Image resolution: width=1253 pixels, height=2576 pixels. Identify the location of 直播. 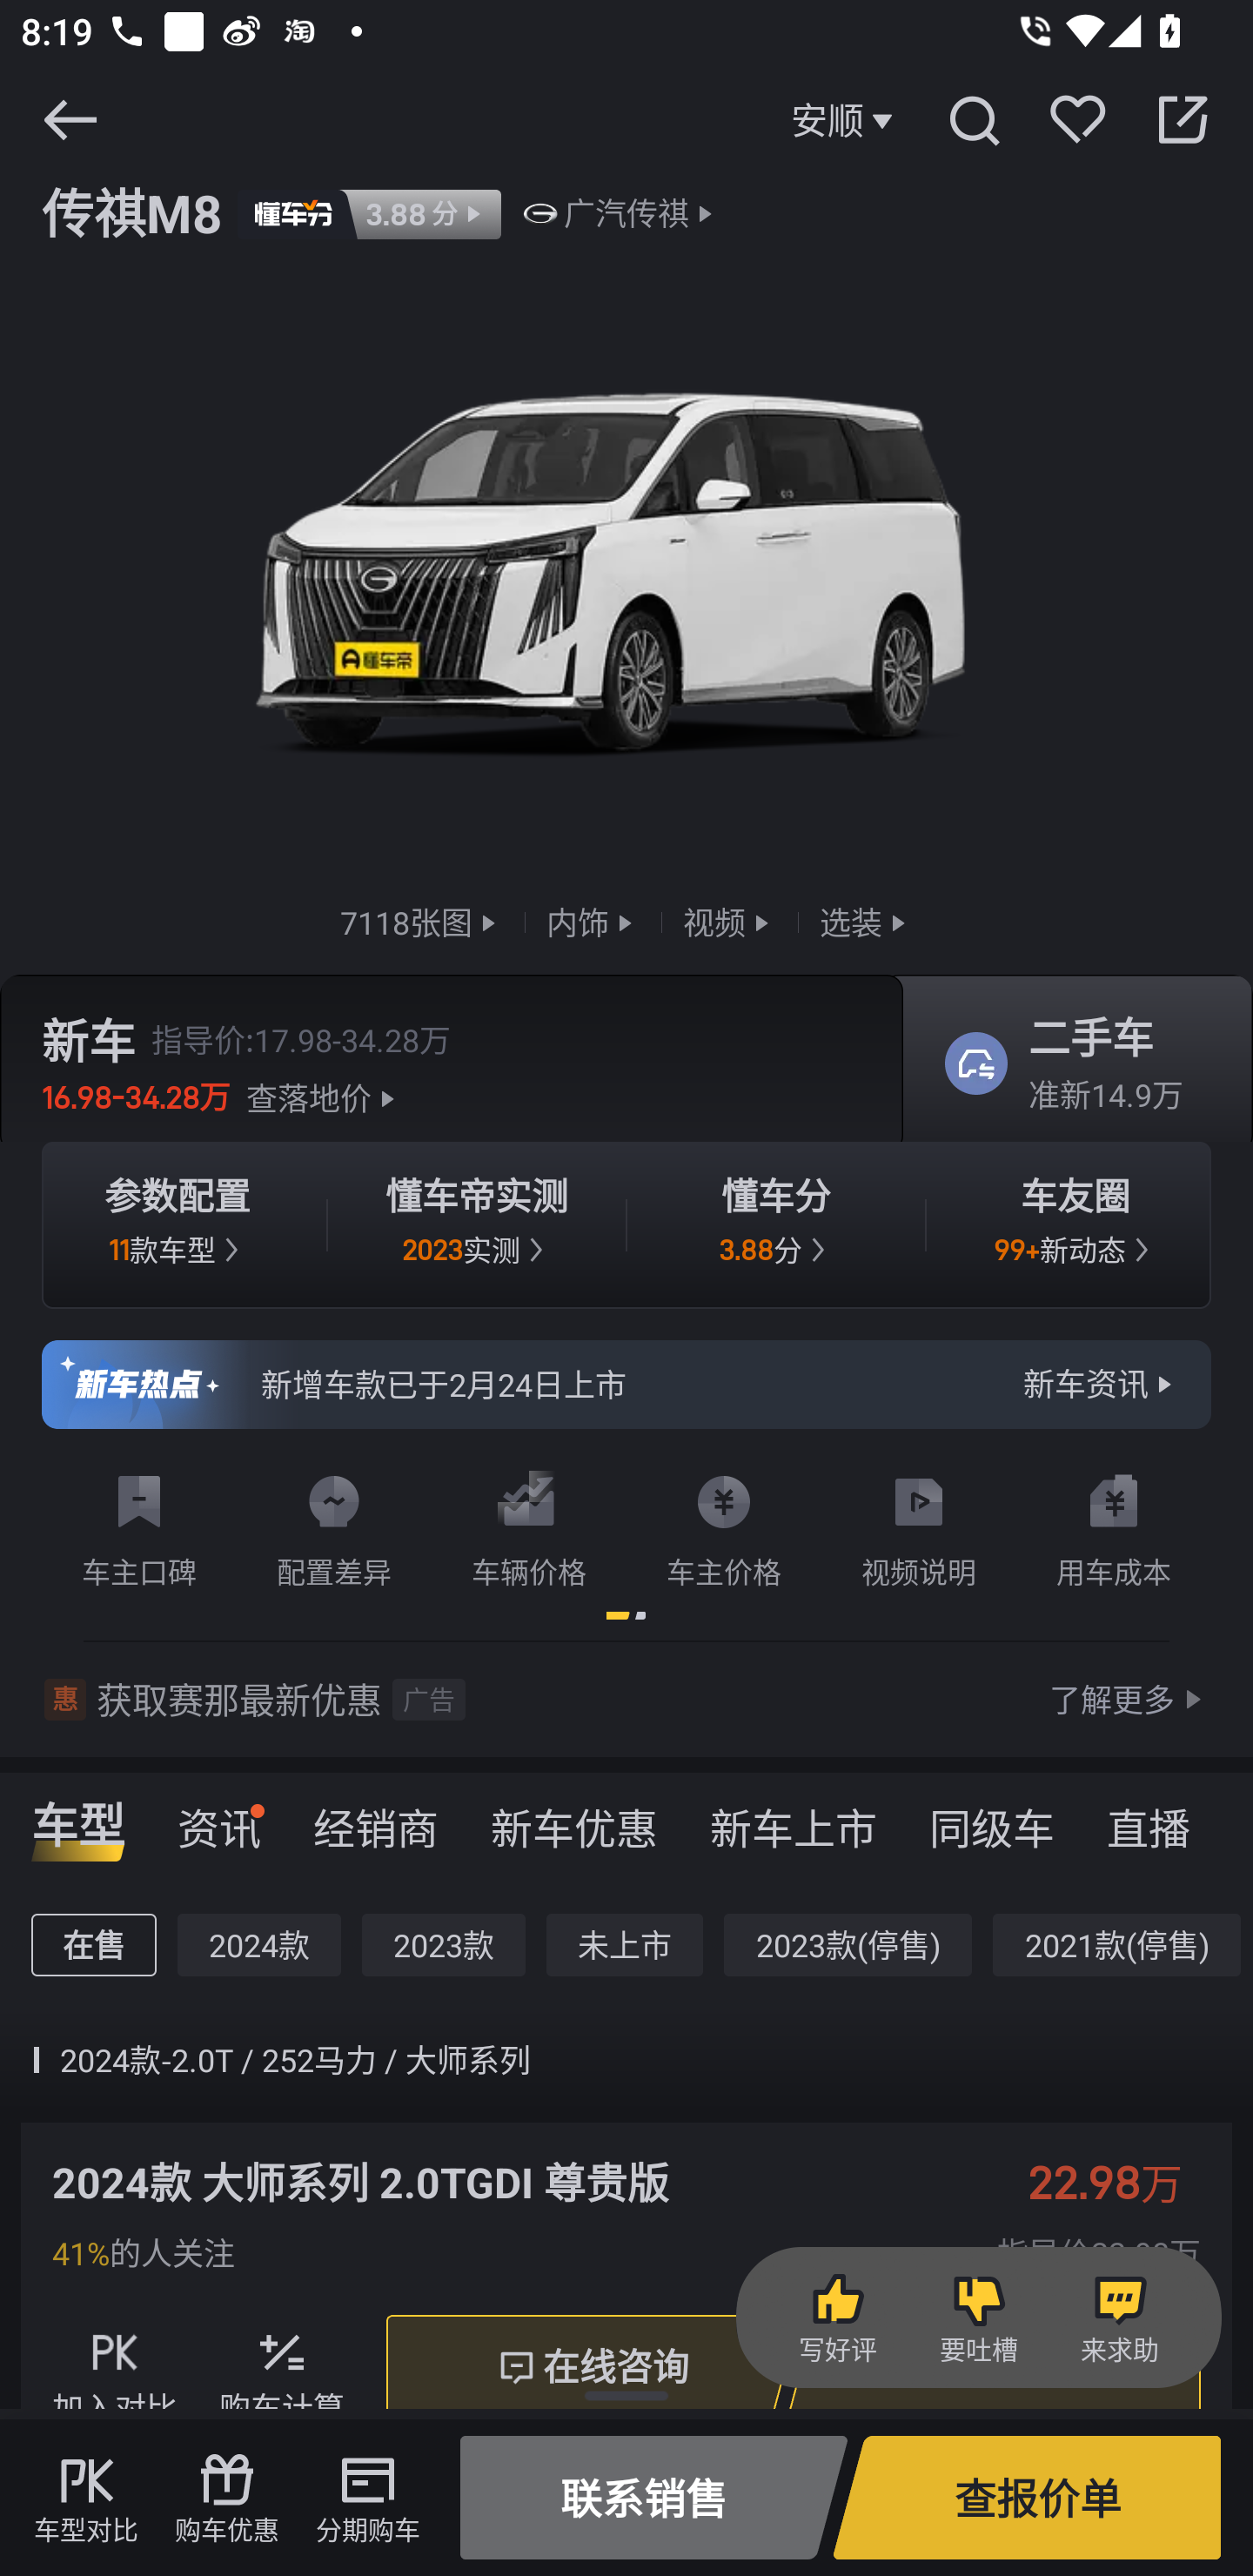
(1149, 1819).